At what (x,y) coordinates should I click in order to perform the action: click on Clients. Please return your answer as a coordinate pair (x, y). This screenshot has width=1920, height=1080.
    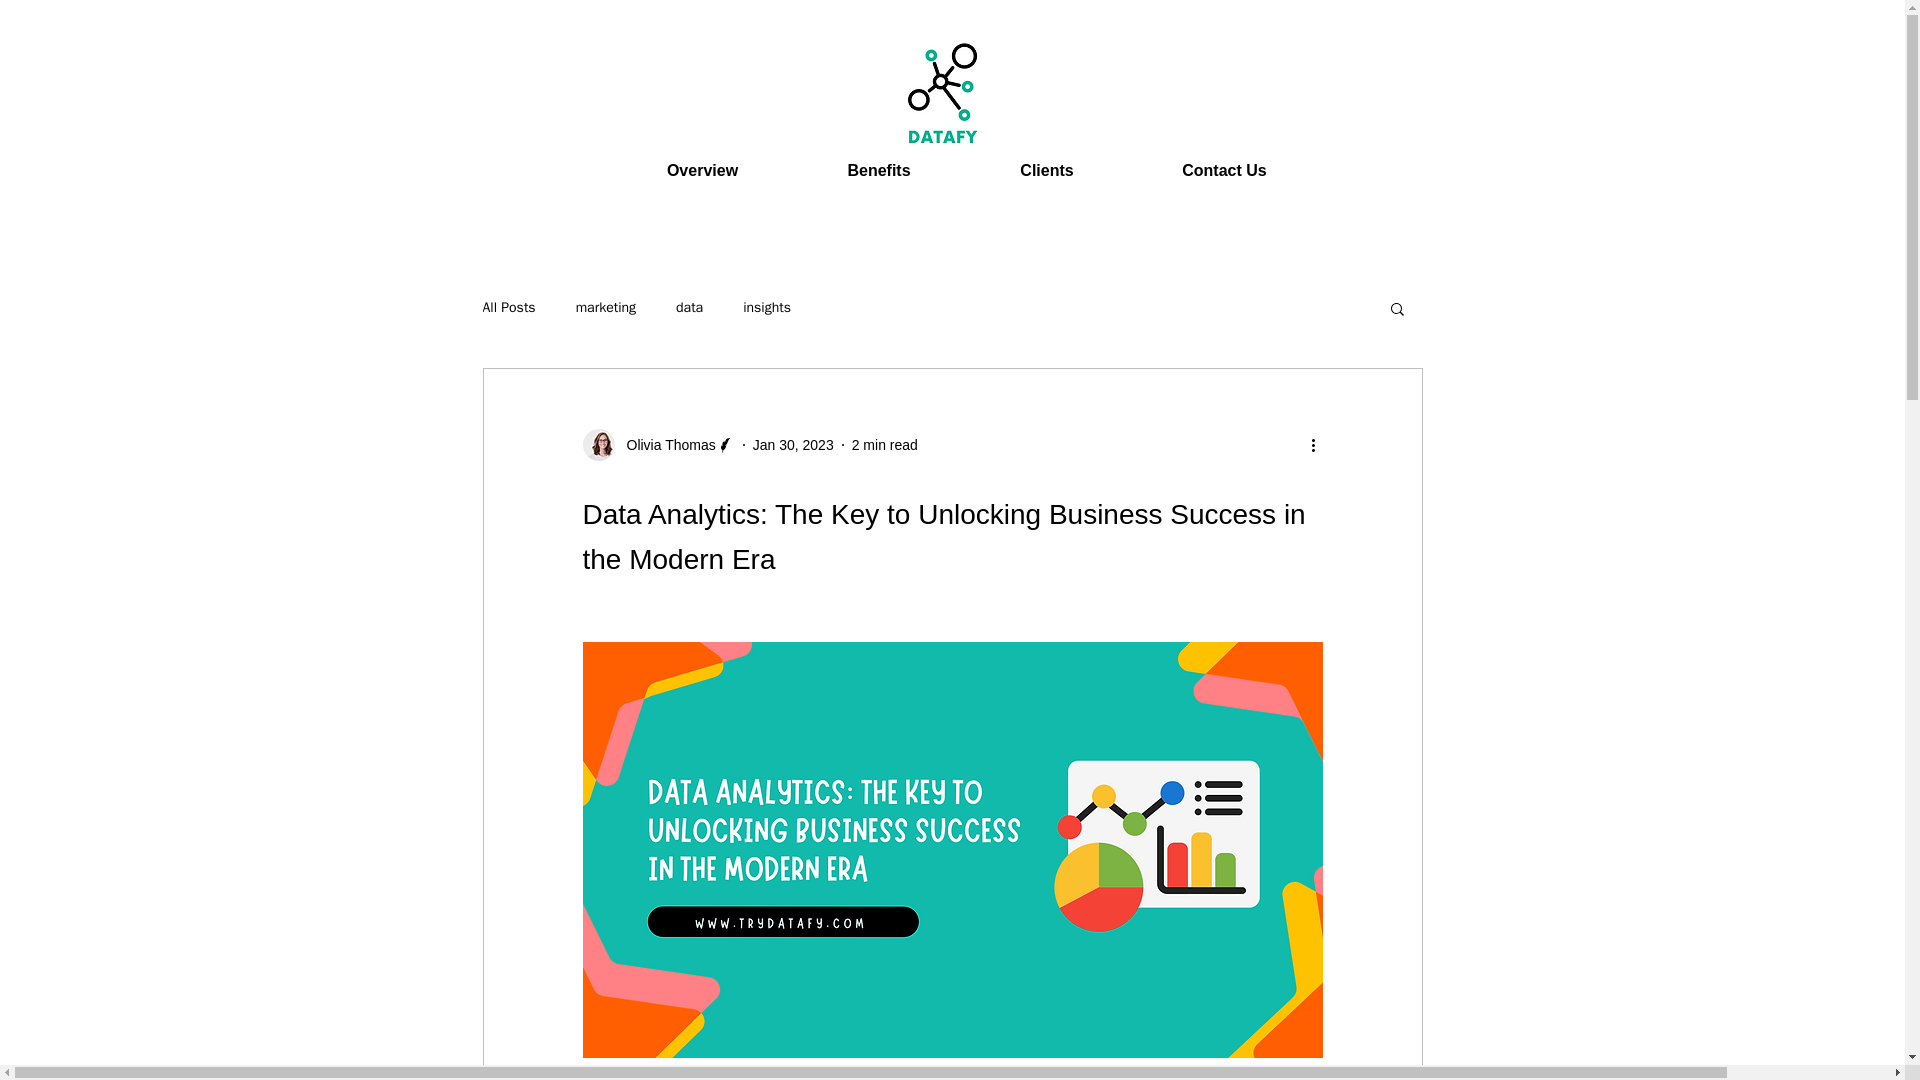
    Looking at the image, I should click on (1046, 170).